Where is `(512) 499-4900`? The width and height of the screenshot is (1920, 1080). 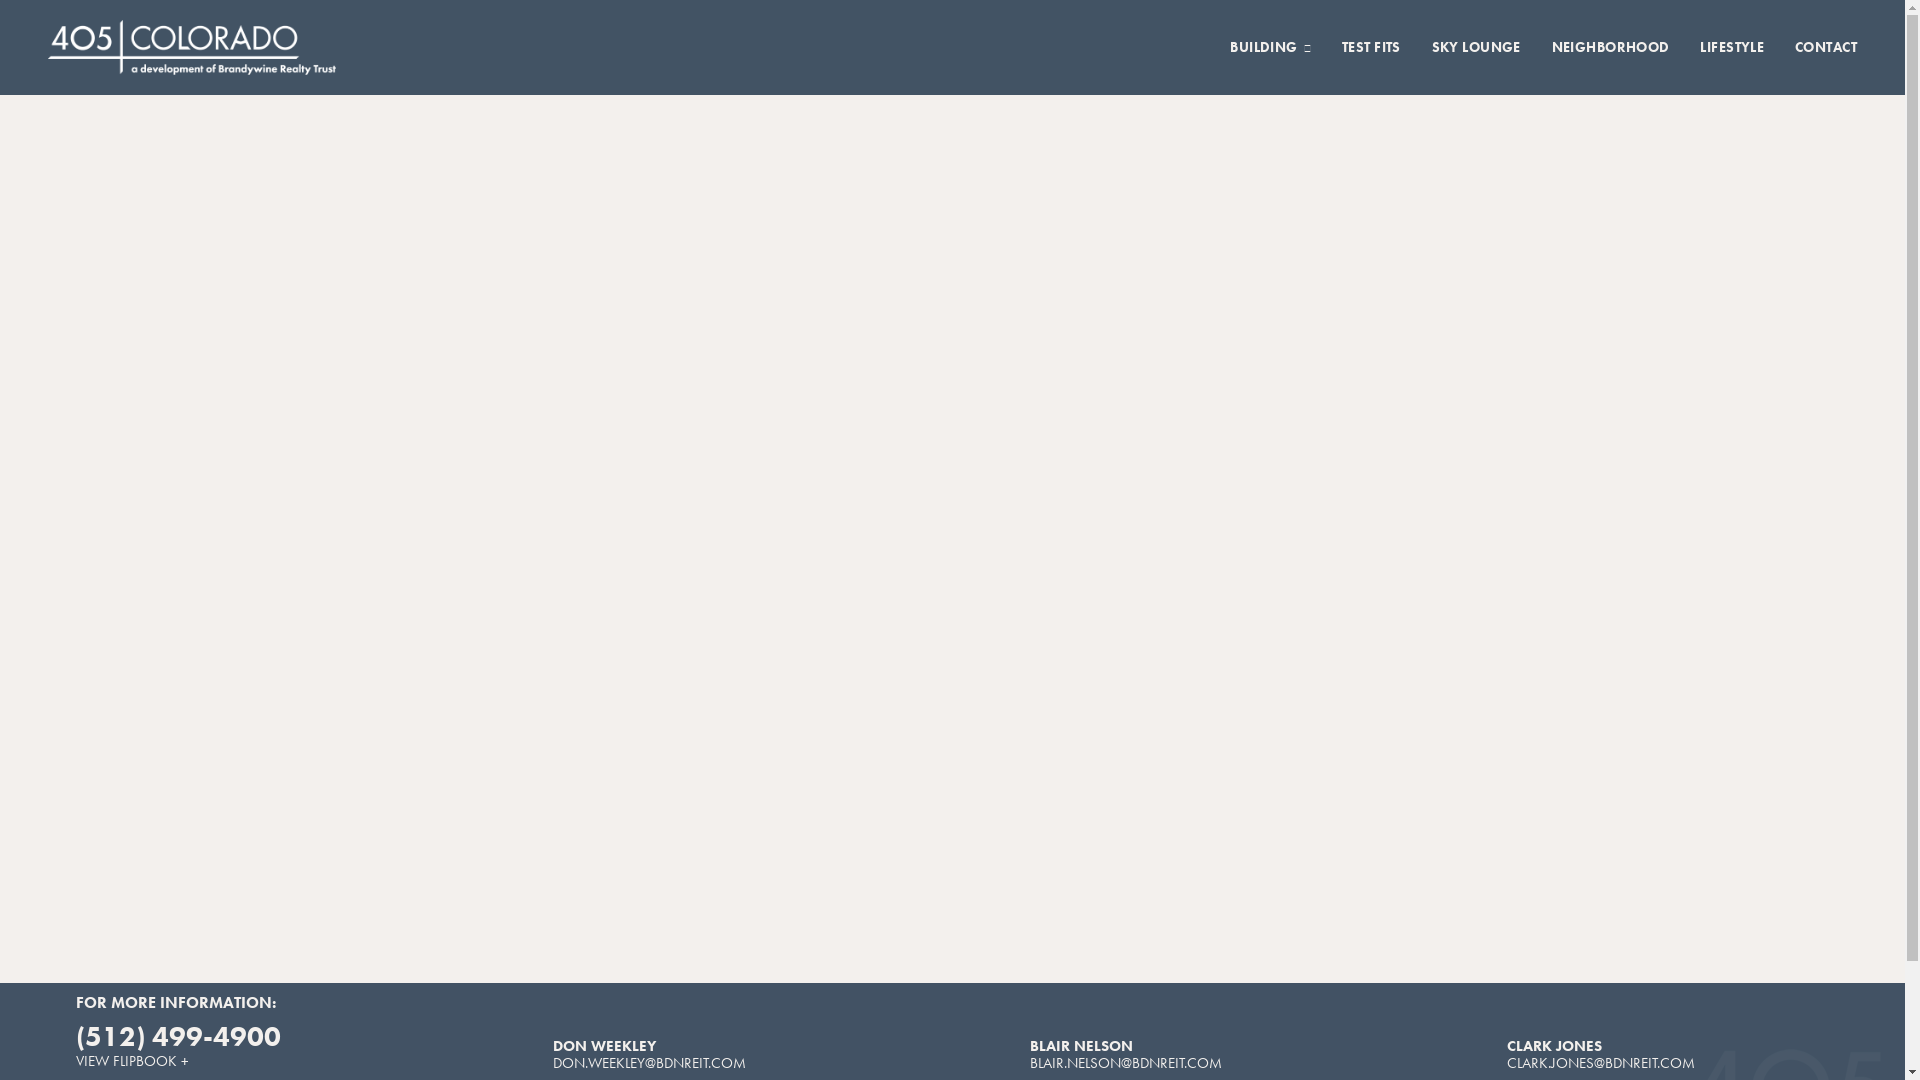
(512) 499-4900 is located at coordinates (178, 1036).